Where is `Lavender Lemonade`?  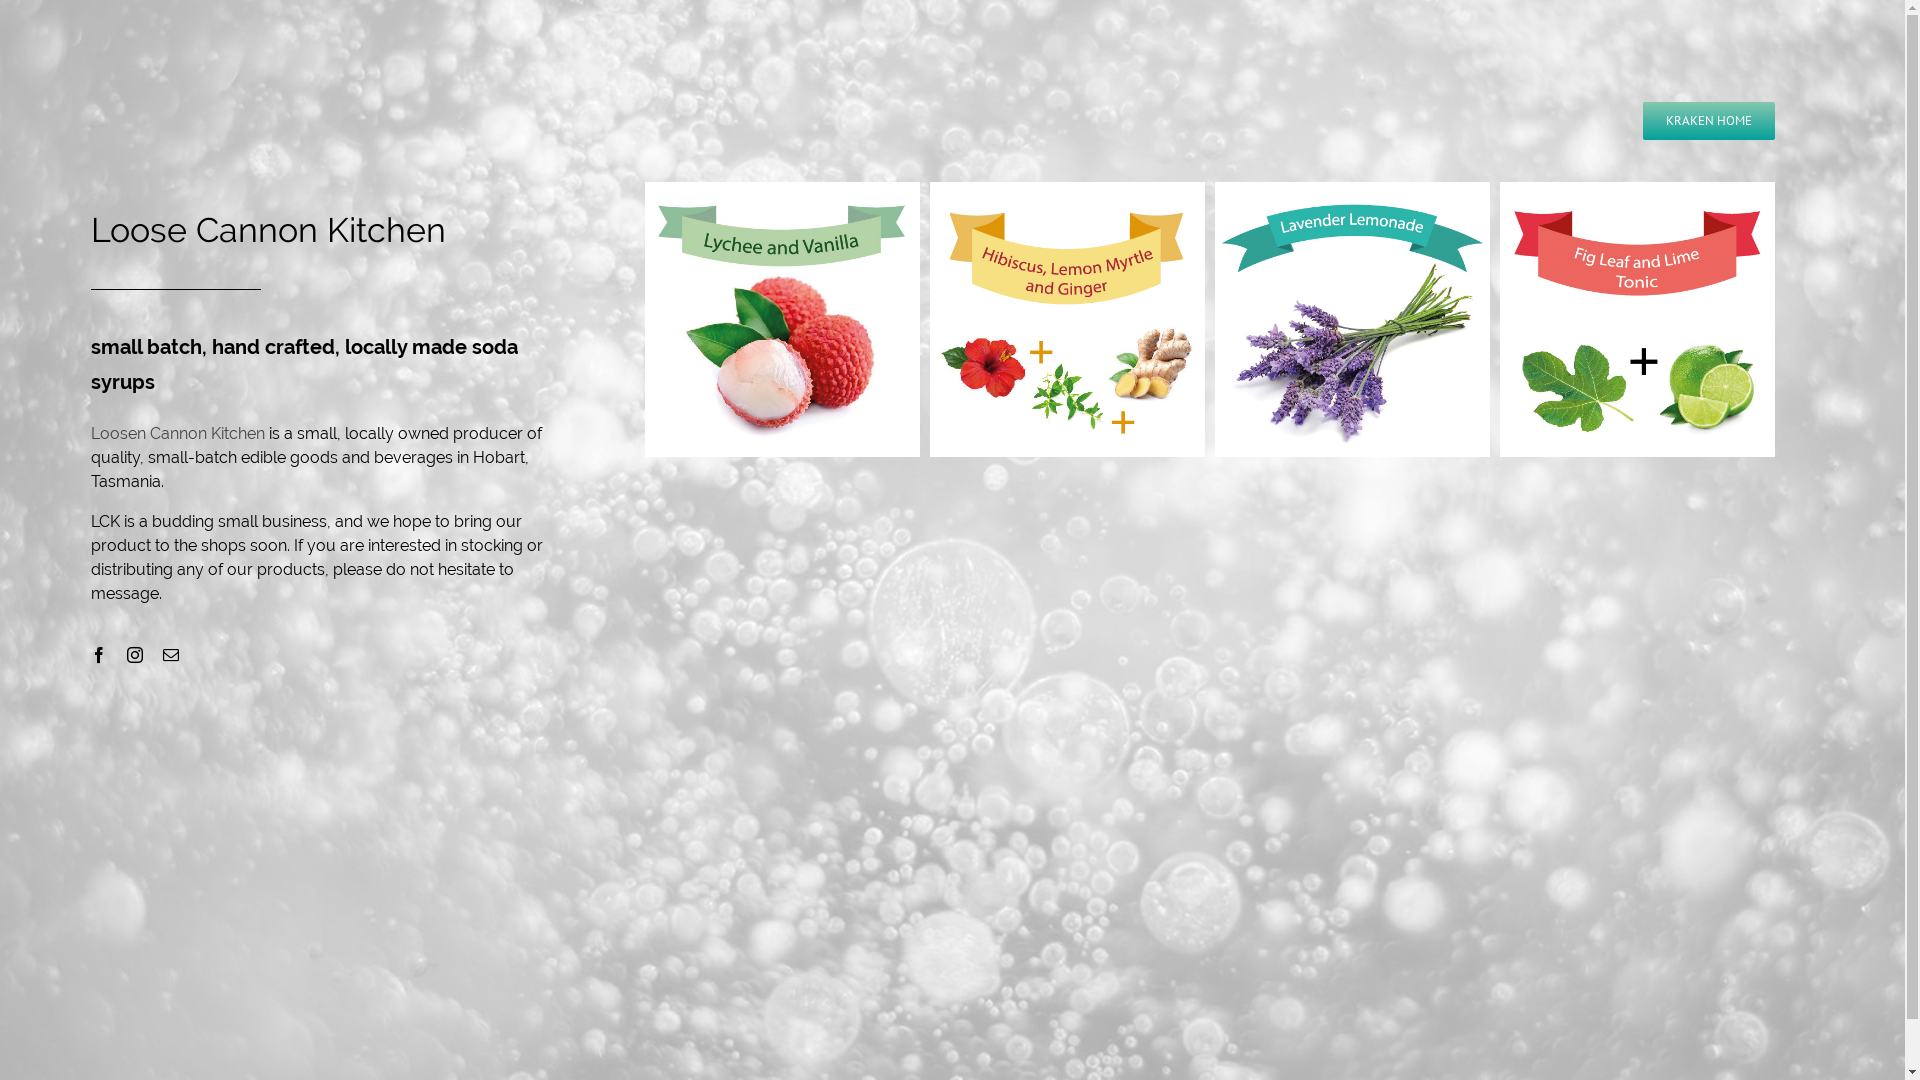 Lavender Lemonade is located at coordinates (1352, 320).